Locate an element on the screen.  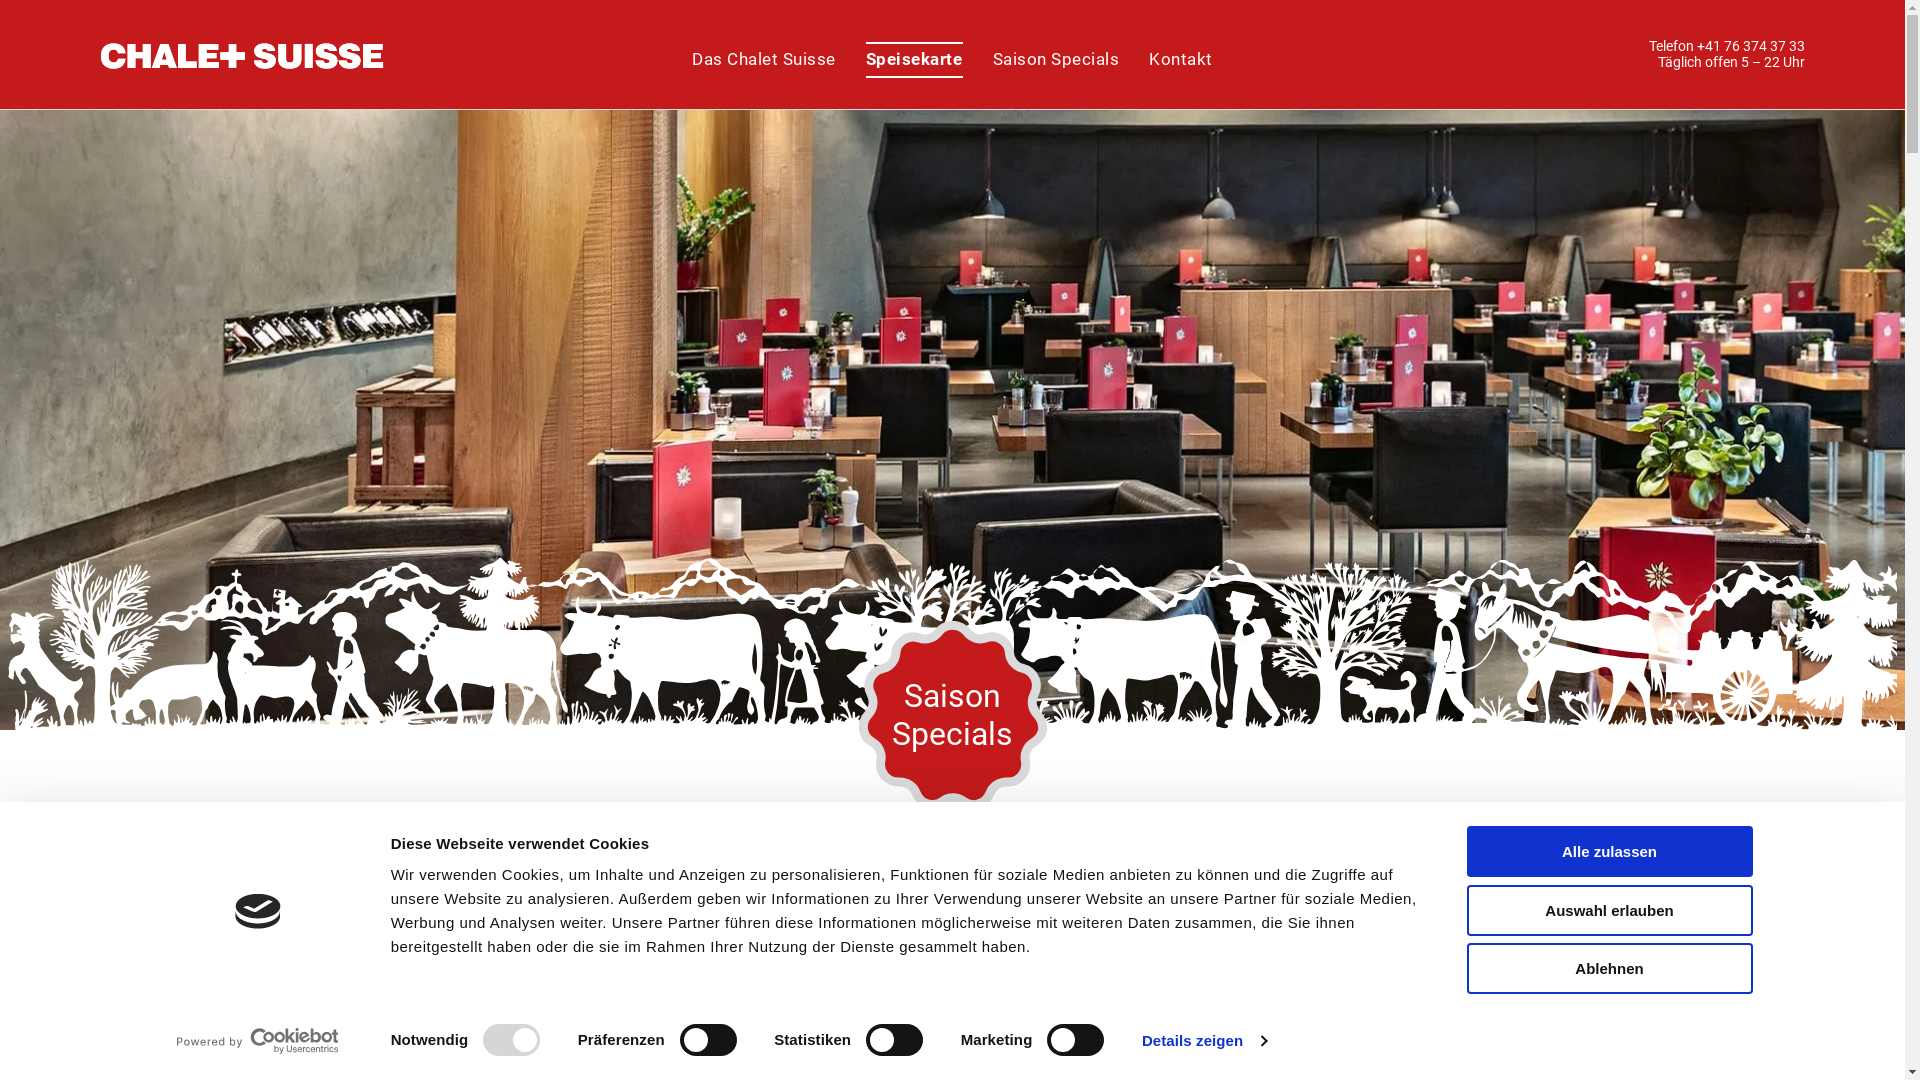
Alle zulassen is located at coordinates (1609, 852).